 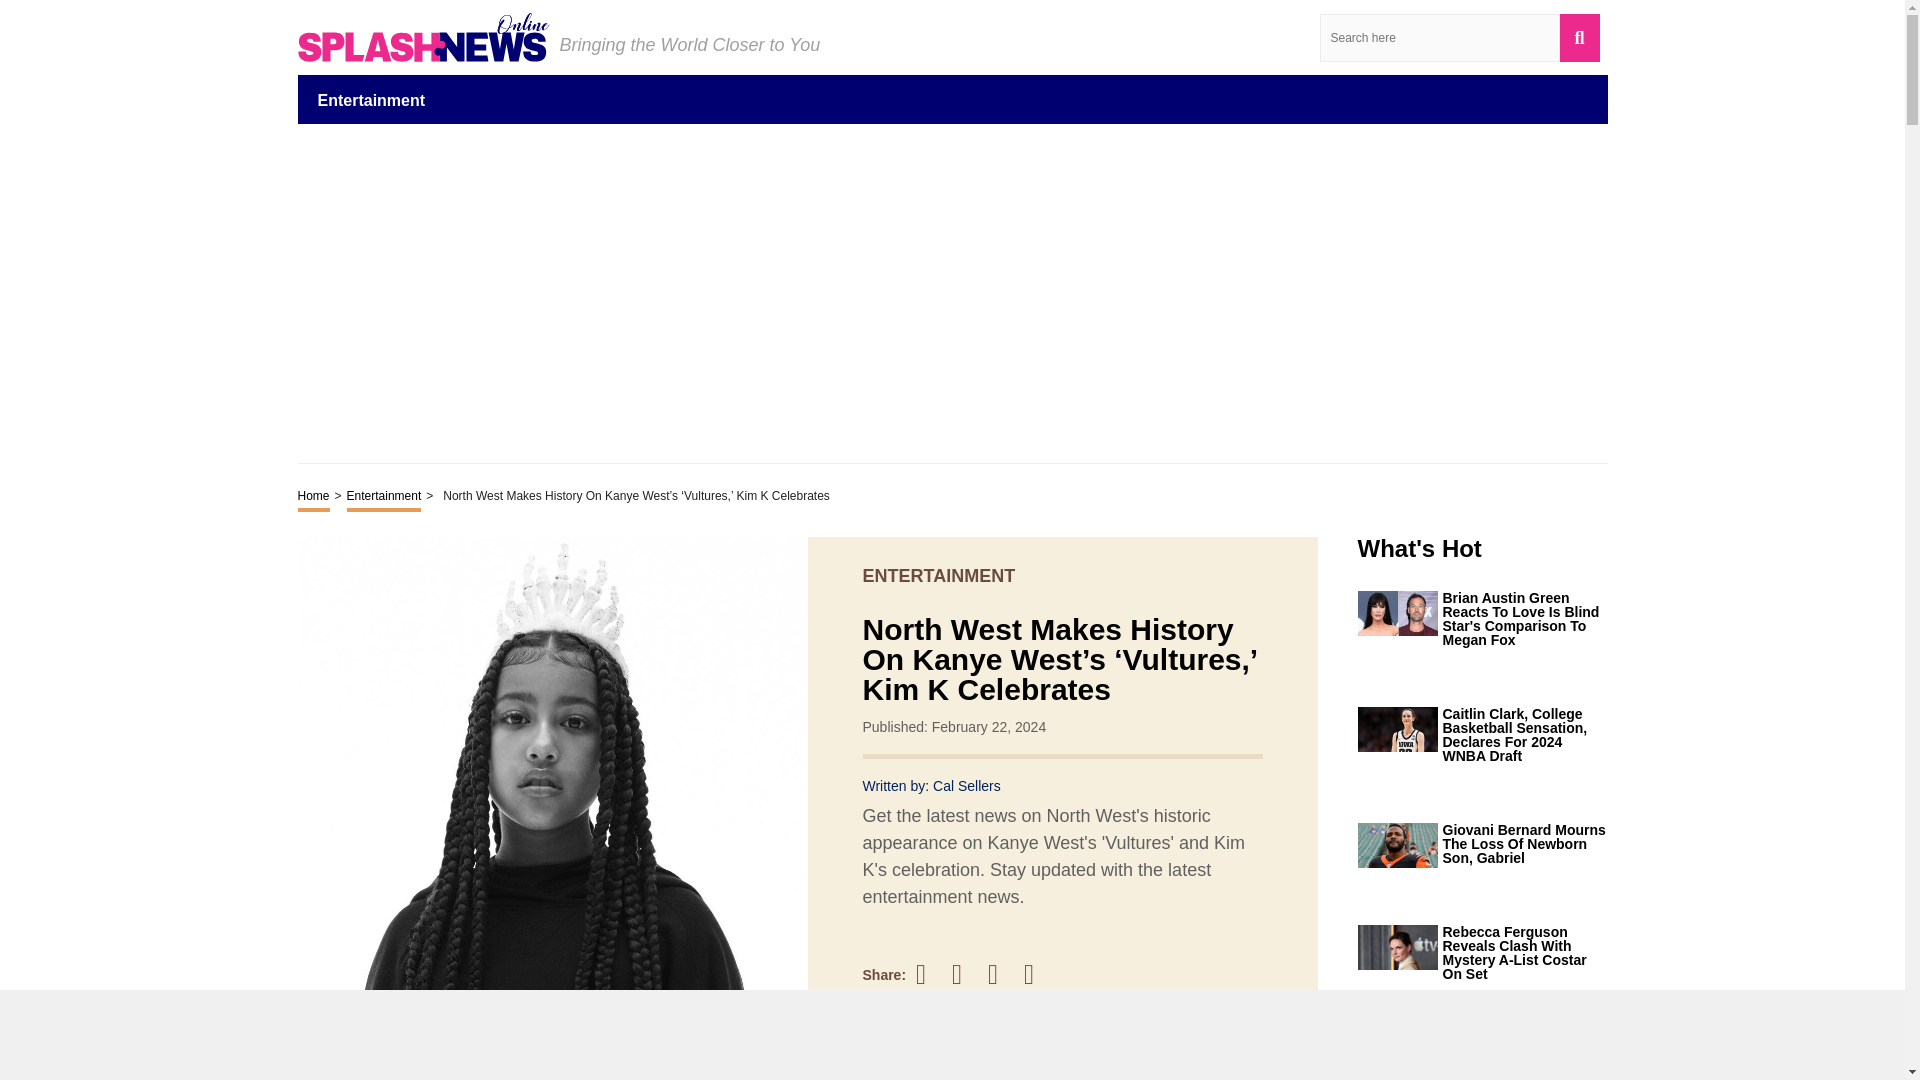 What do you see at coordinates (372, 99) in the screenshot?
I see `Entertainment` at bounding box center [372, 99].